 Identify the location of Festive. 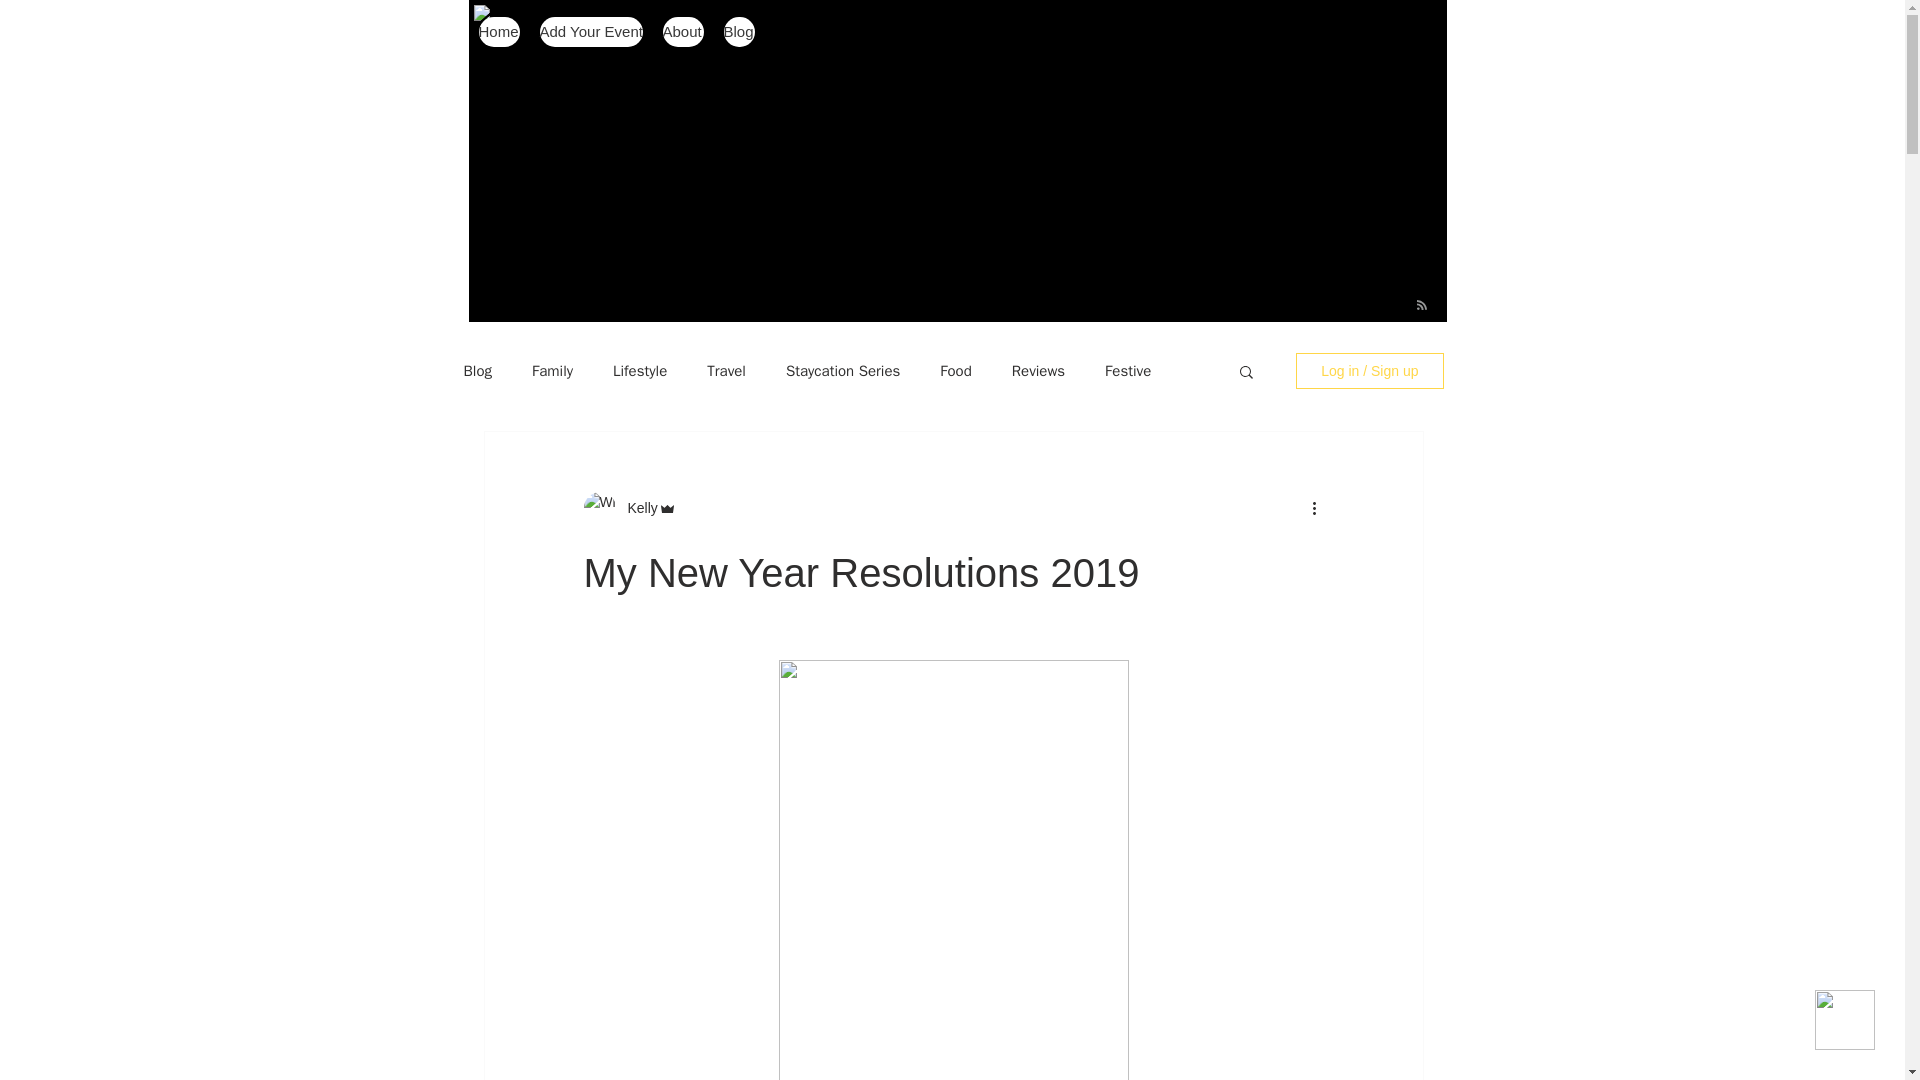
(1128, 371).